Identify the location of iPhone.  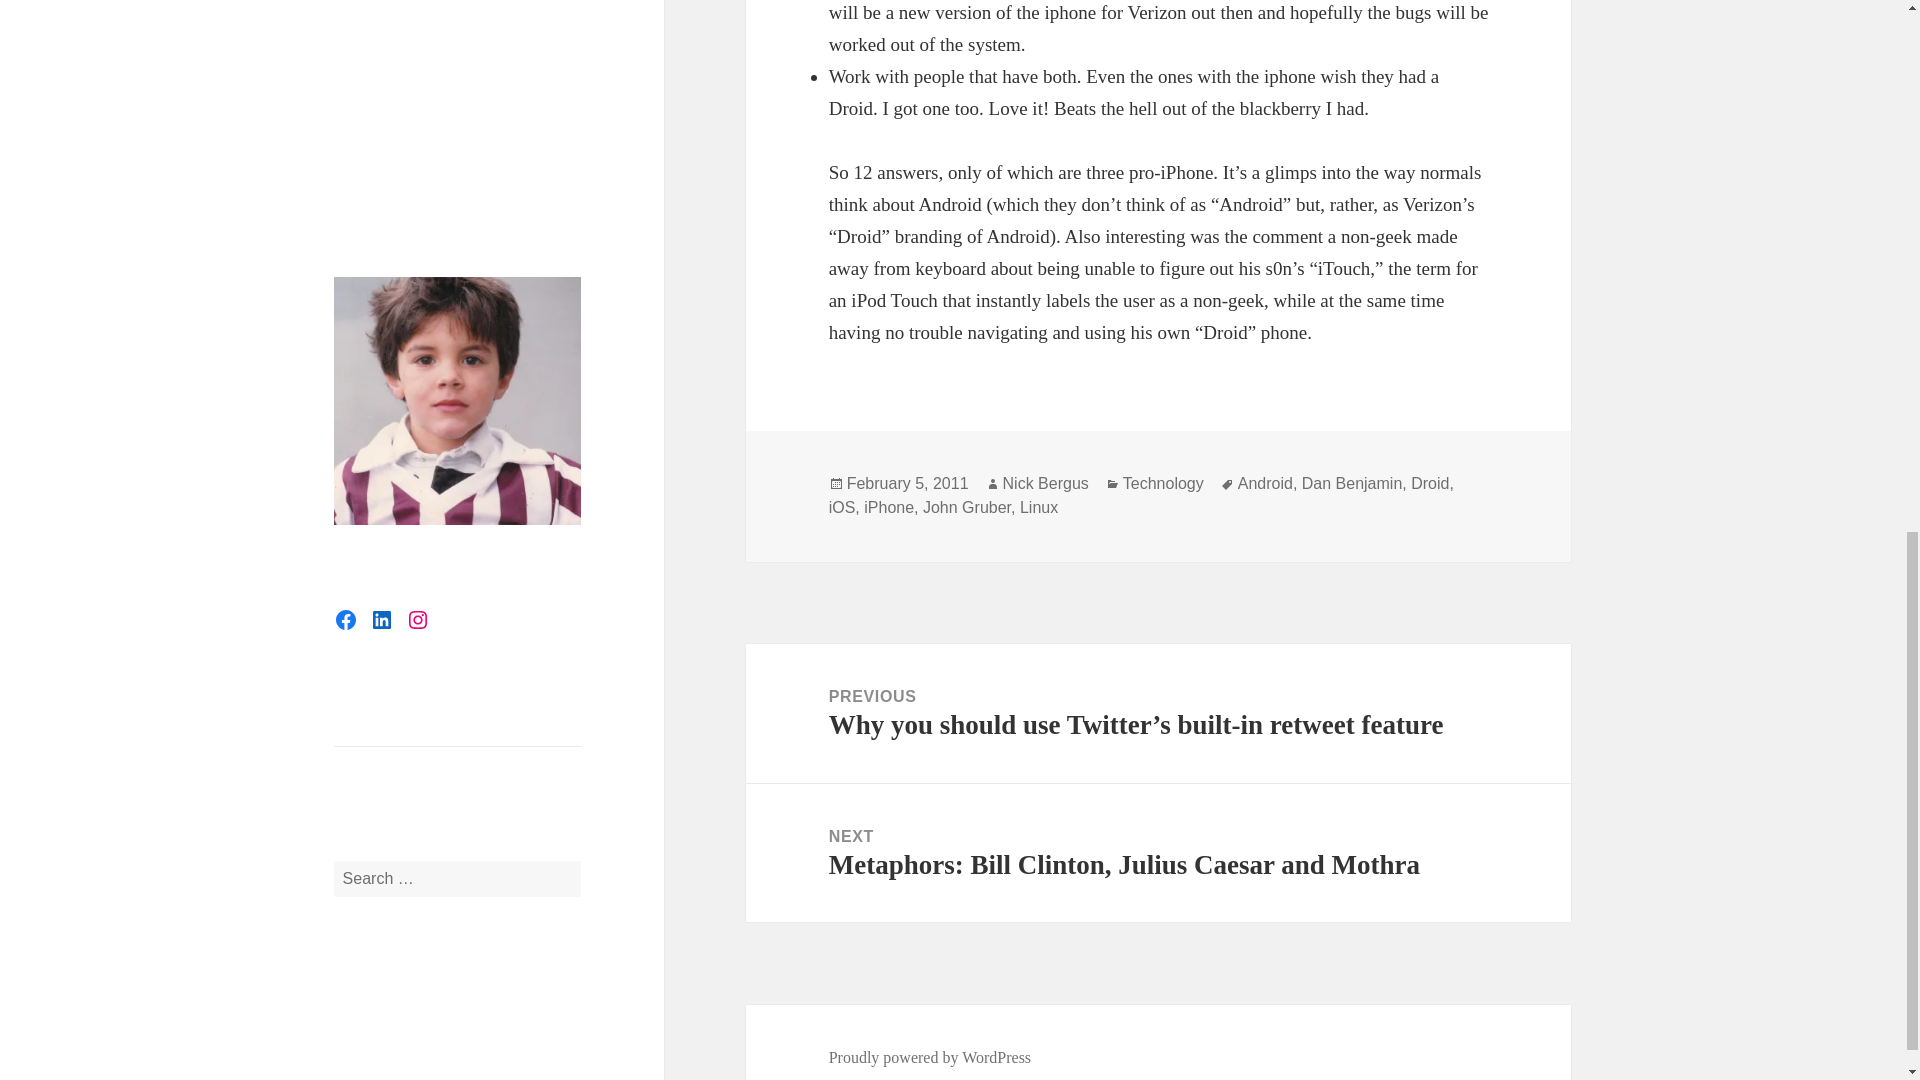
(888, 508).